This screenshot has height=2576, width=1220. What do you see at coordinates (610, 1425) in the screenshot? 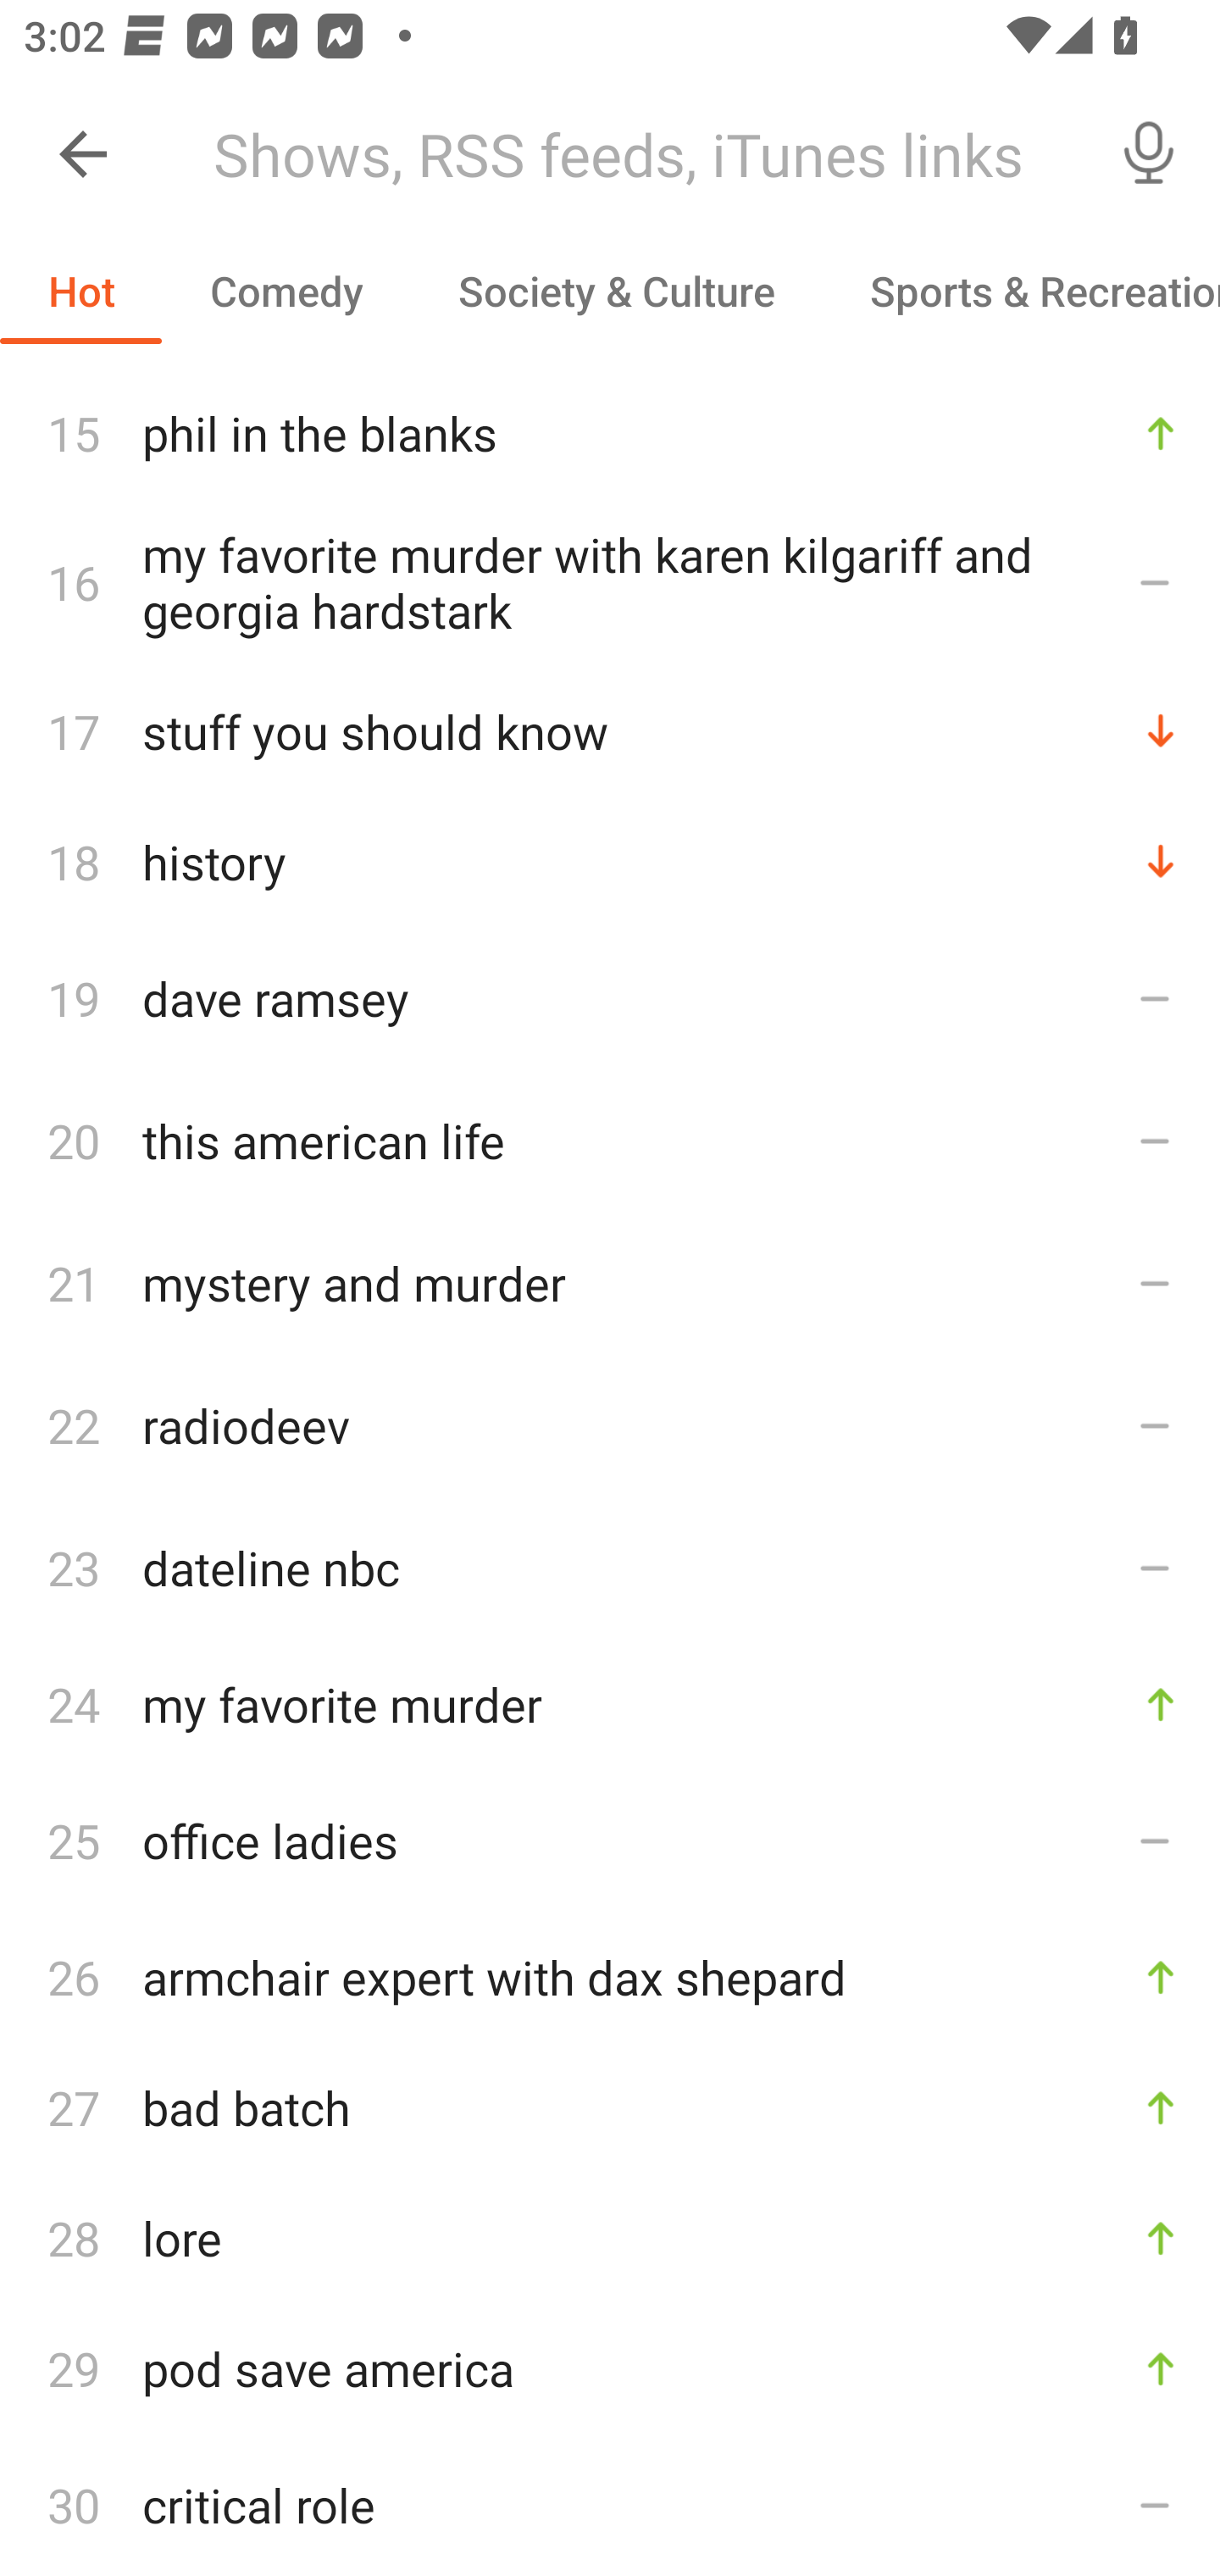
I see `22 radiodeev` at bounding box center [610, 1425].